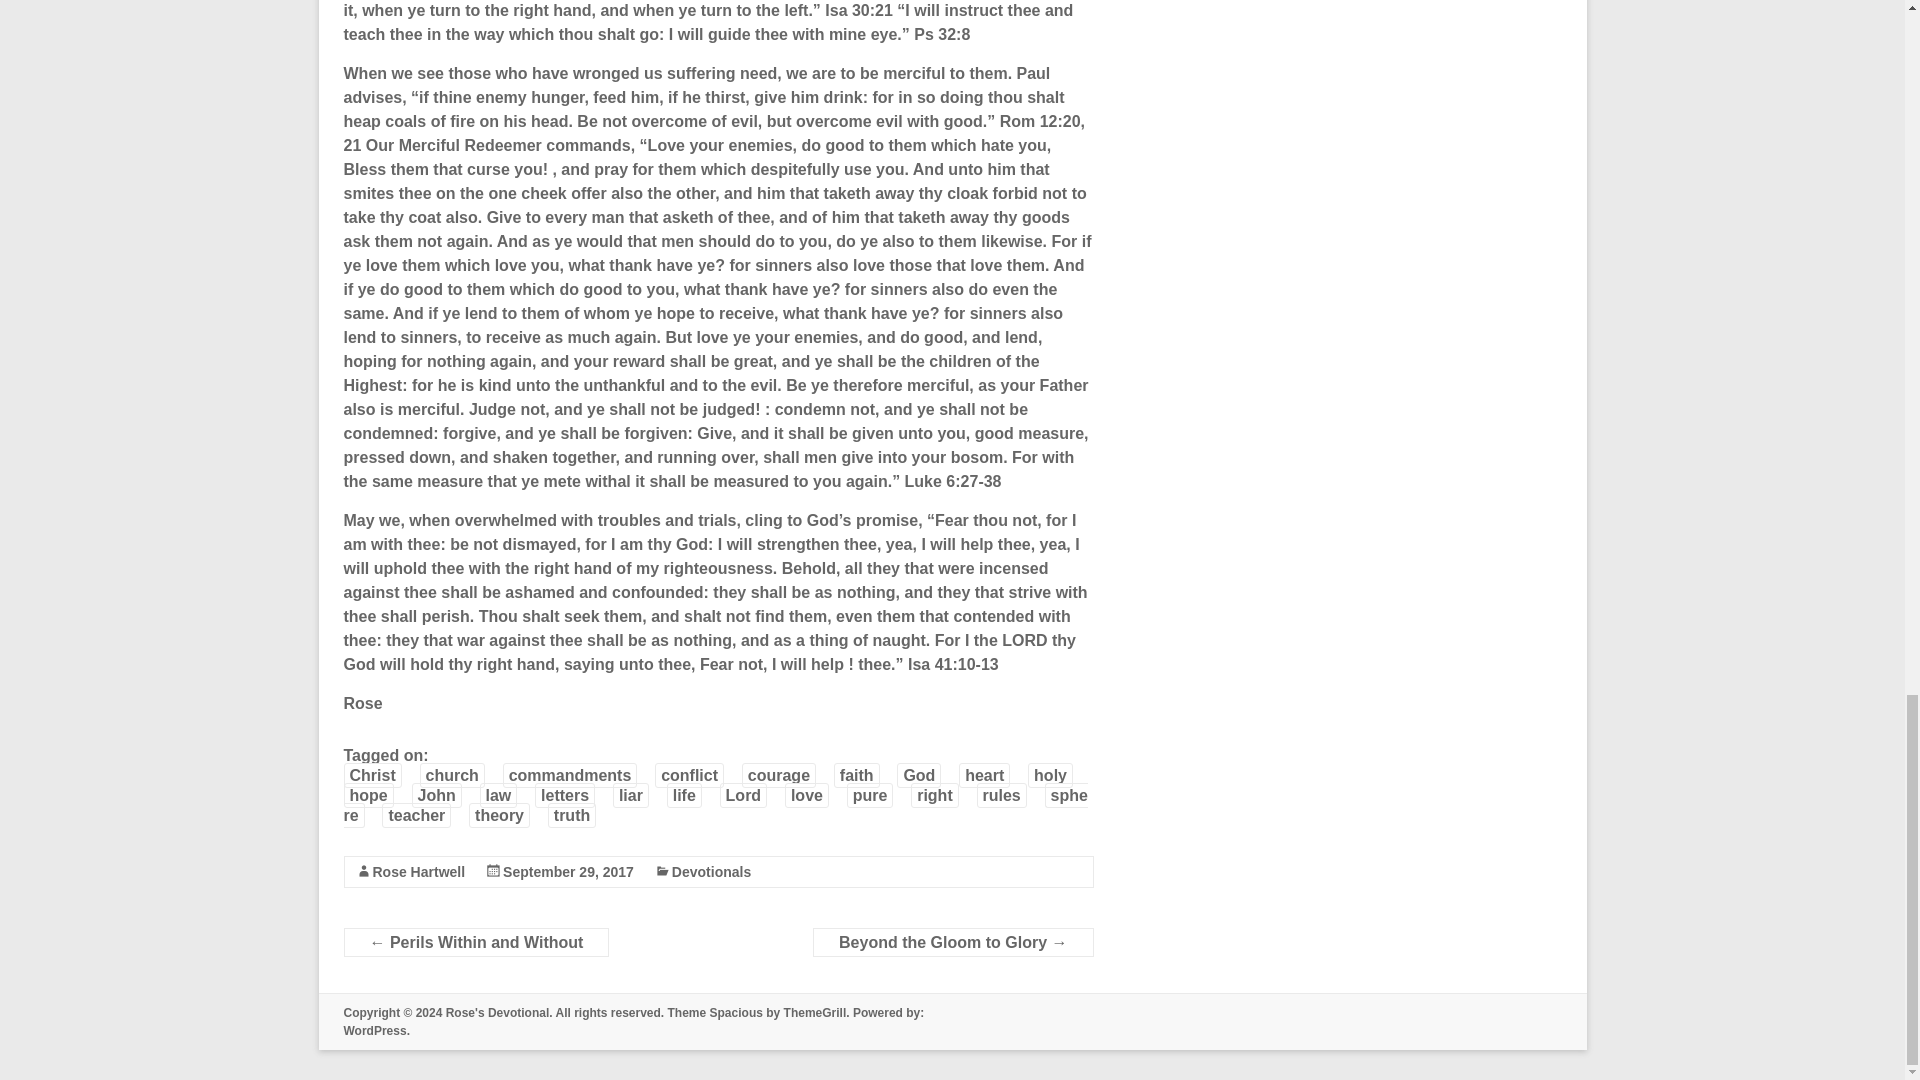 This screenshot has height=1080, width=1920. Describe the element at coordinates (568, 872) in the screenshot. I see `8:39 am` at that location.